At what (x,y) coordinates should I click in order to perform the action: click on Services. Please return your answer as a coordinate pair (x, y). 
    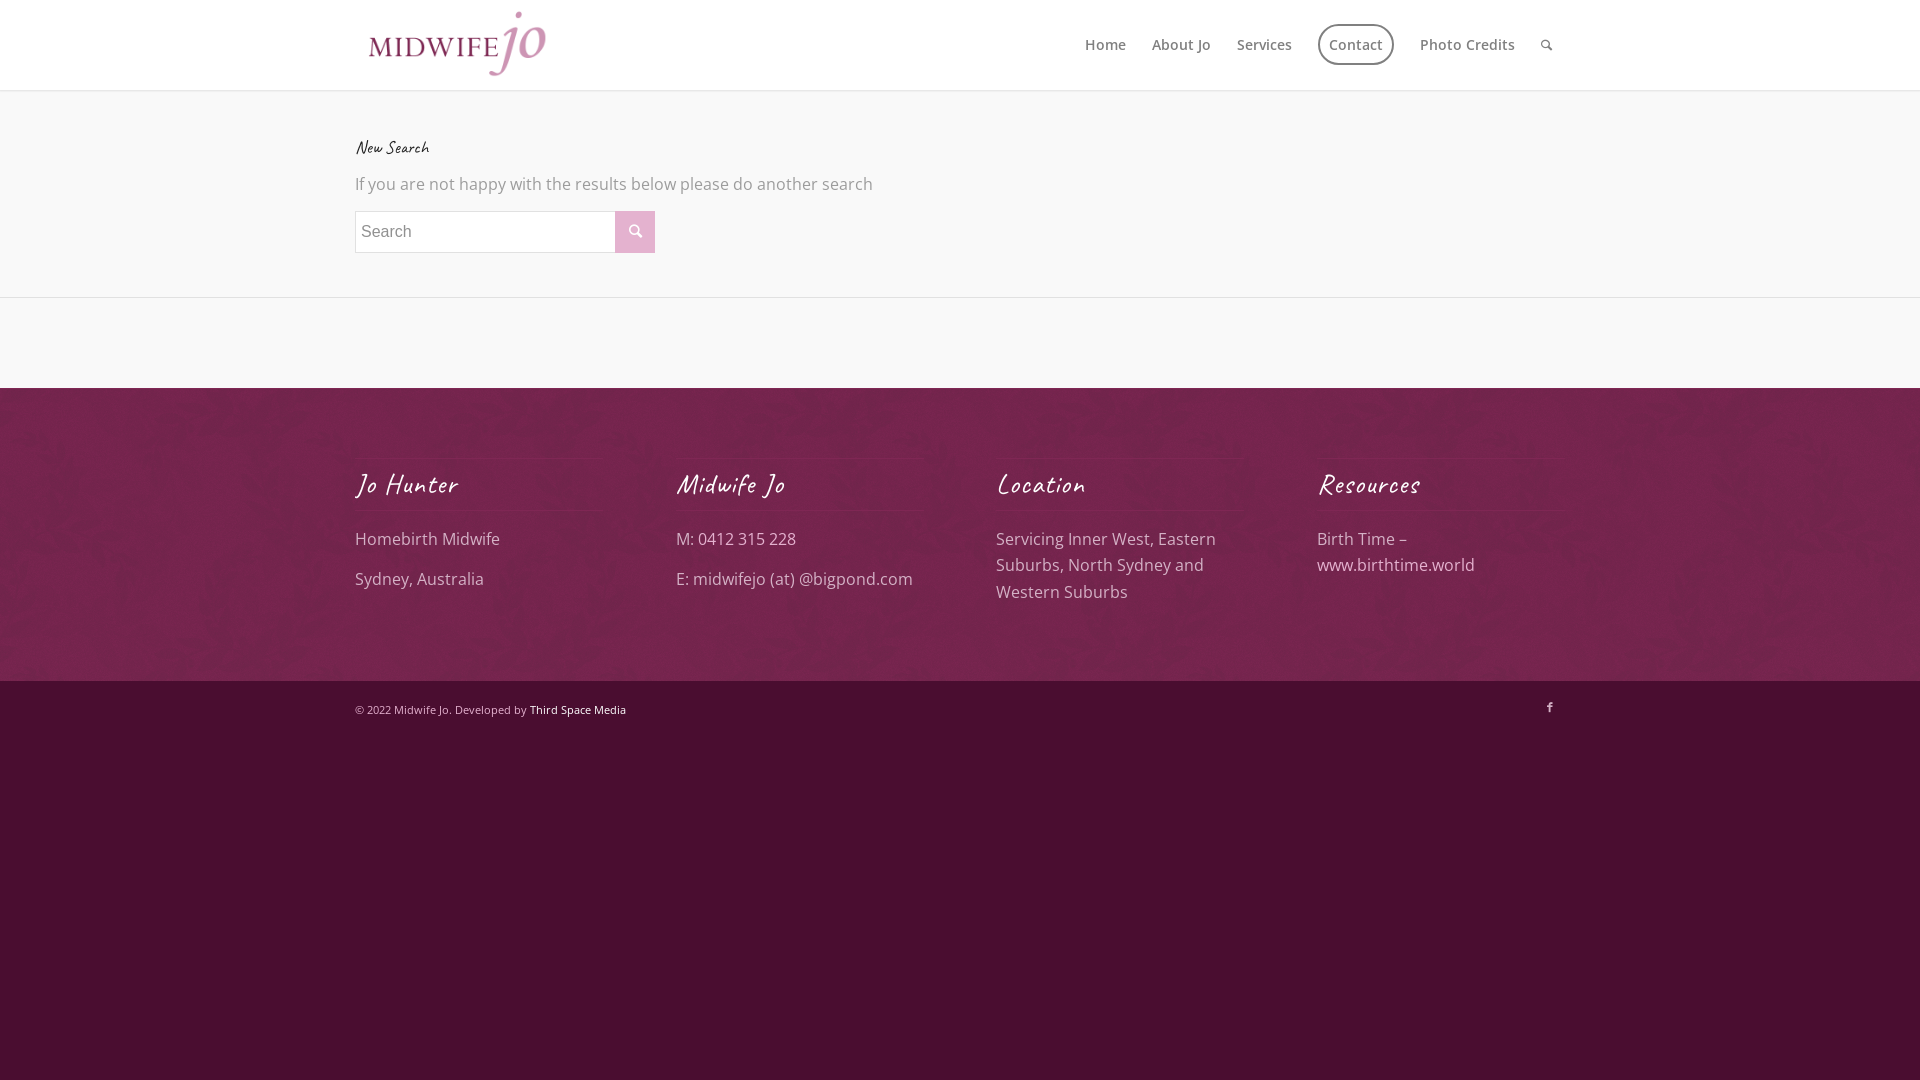
    Looking at the image, I should click on (1264, 45).